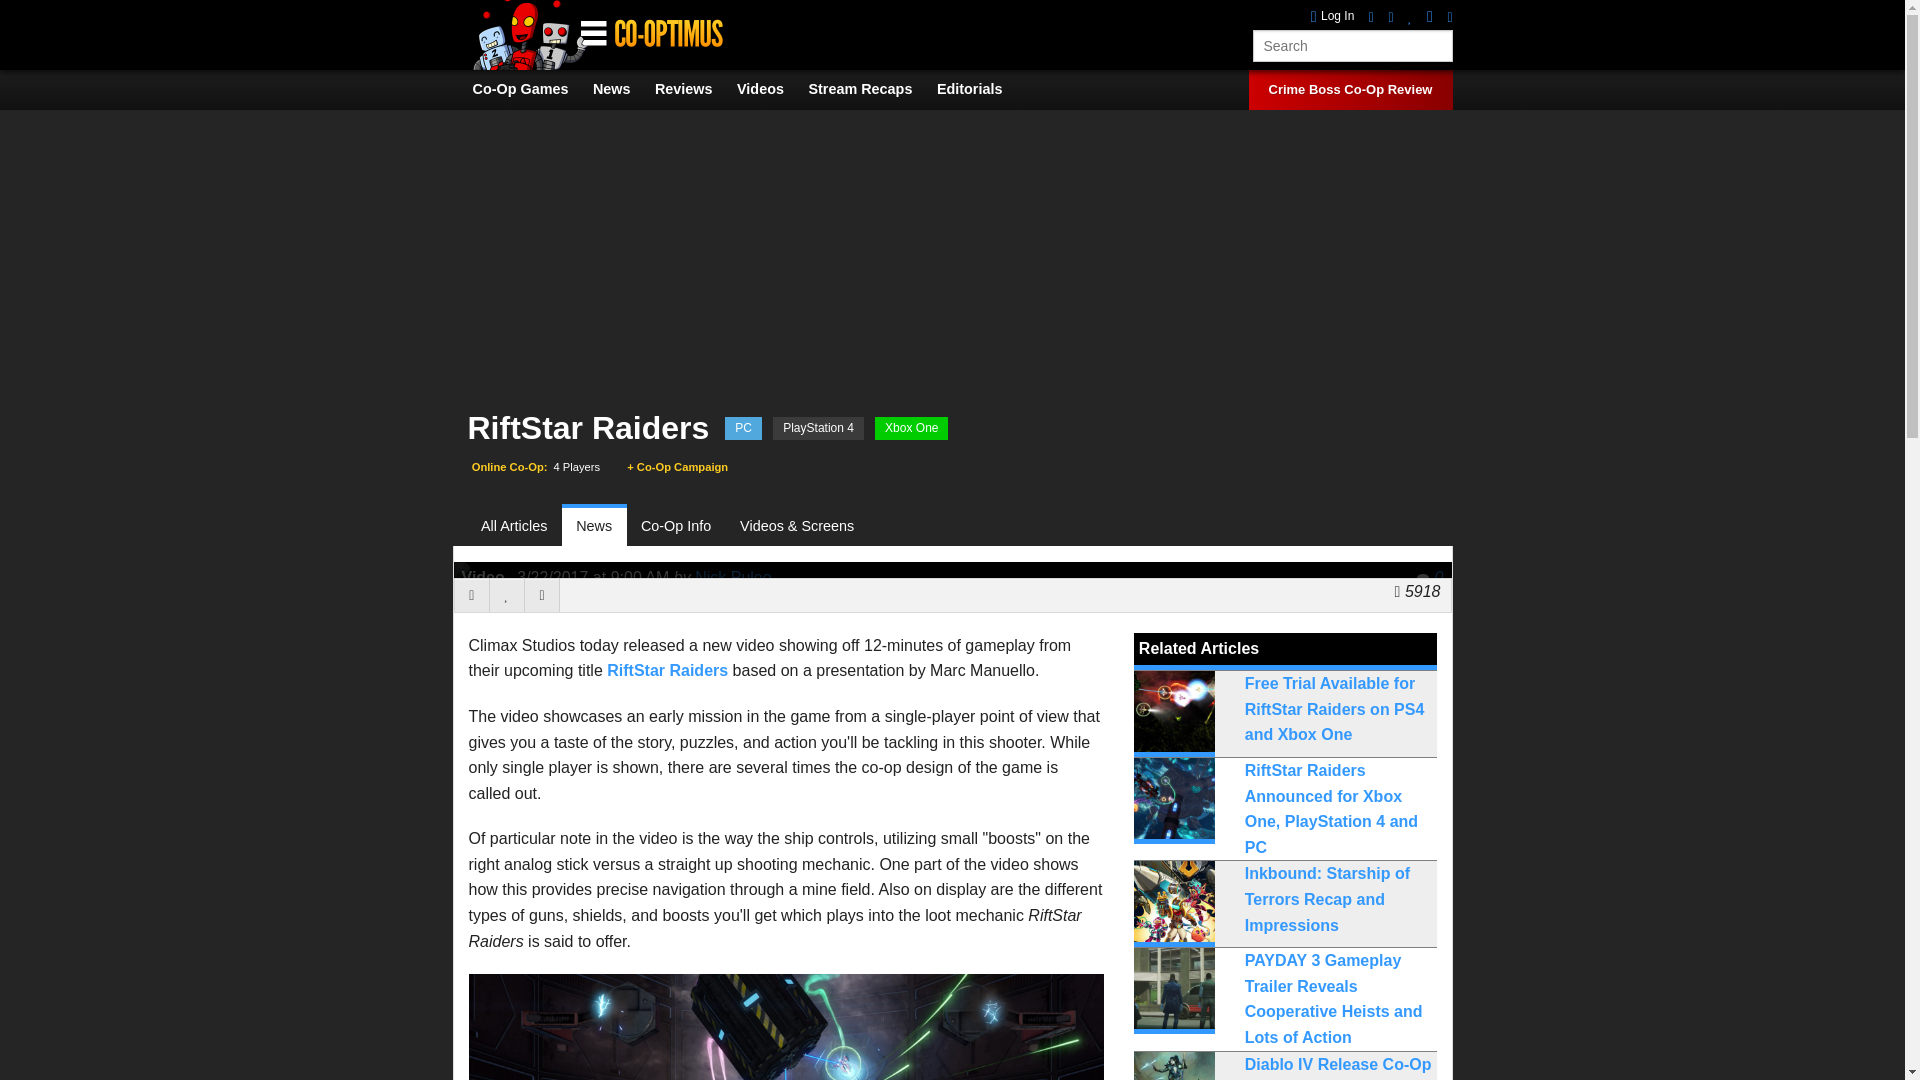 This screenshot has width=1920, height=1080. I want to click on Co-Op Info, so click(676, 526).